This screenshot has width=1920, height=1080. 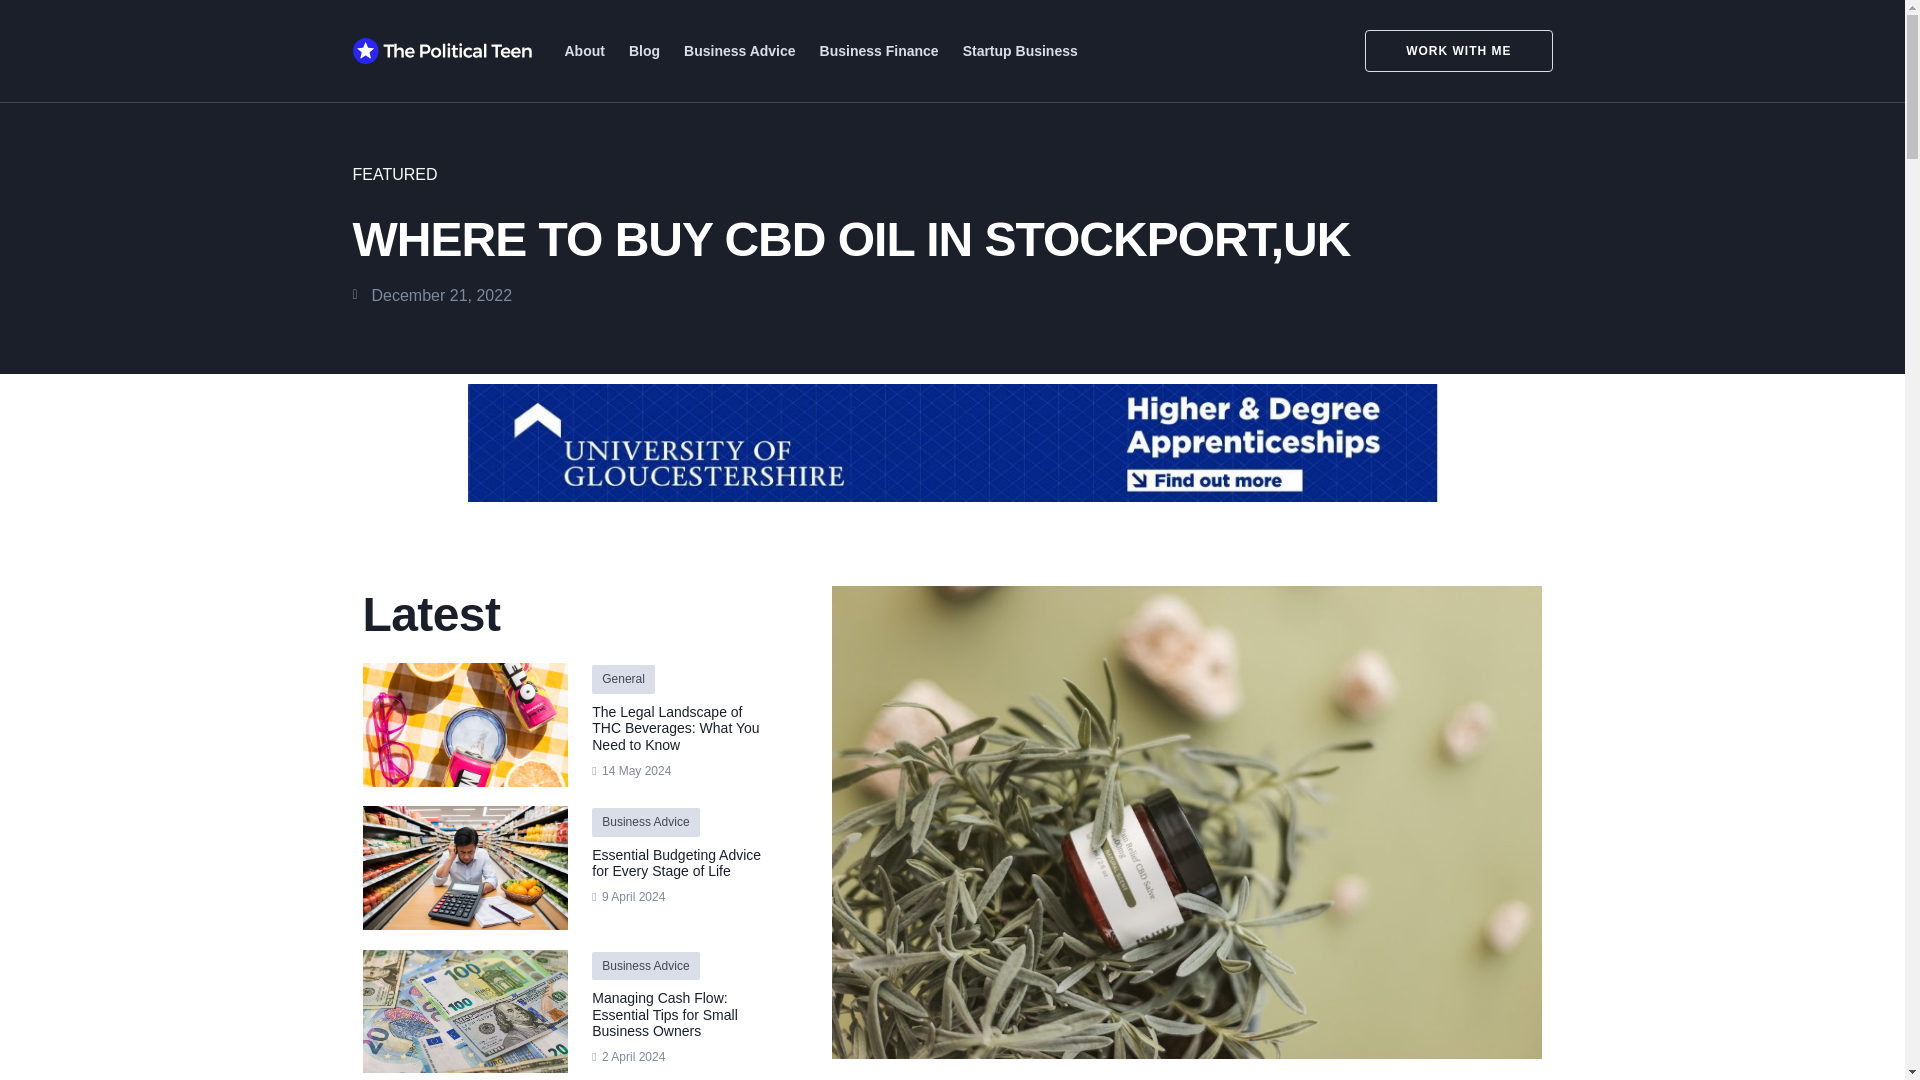 I want to click on General, so click(x=624, y=678).